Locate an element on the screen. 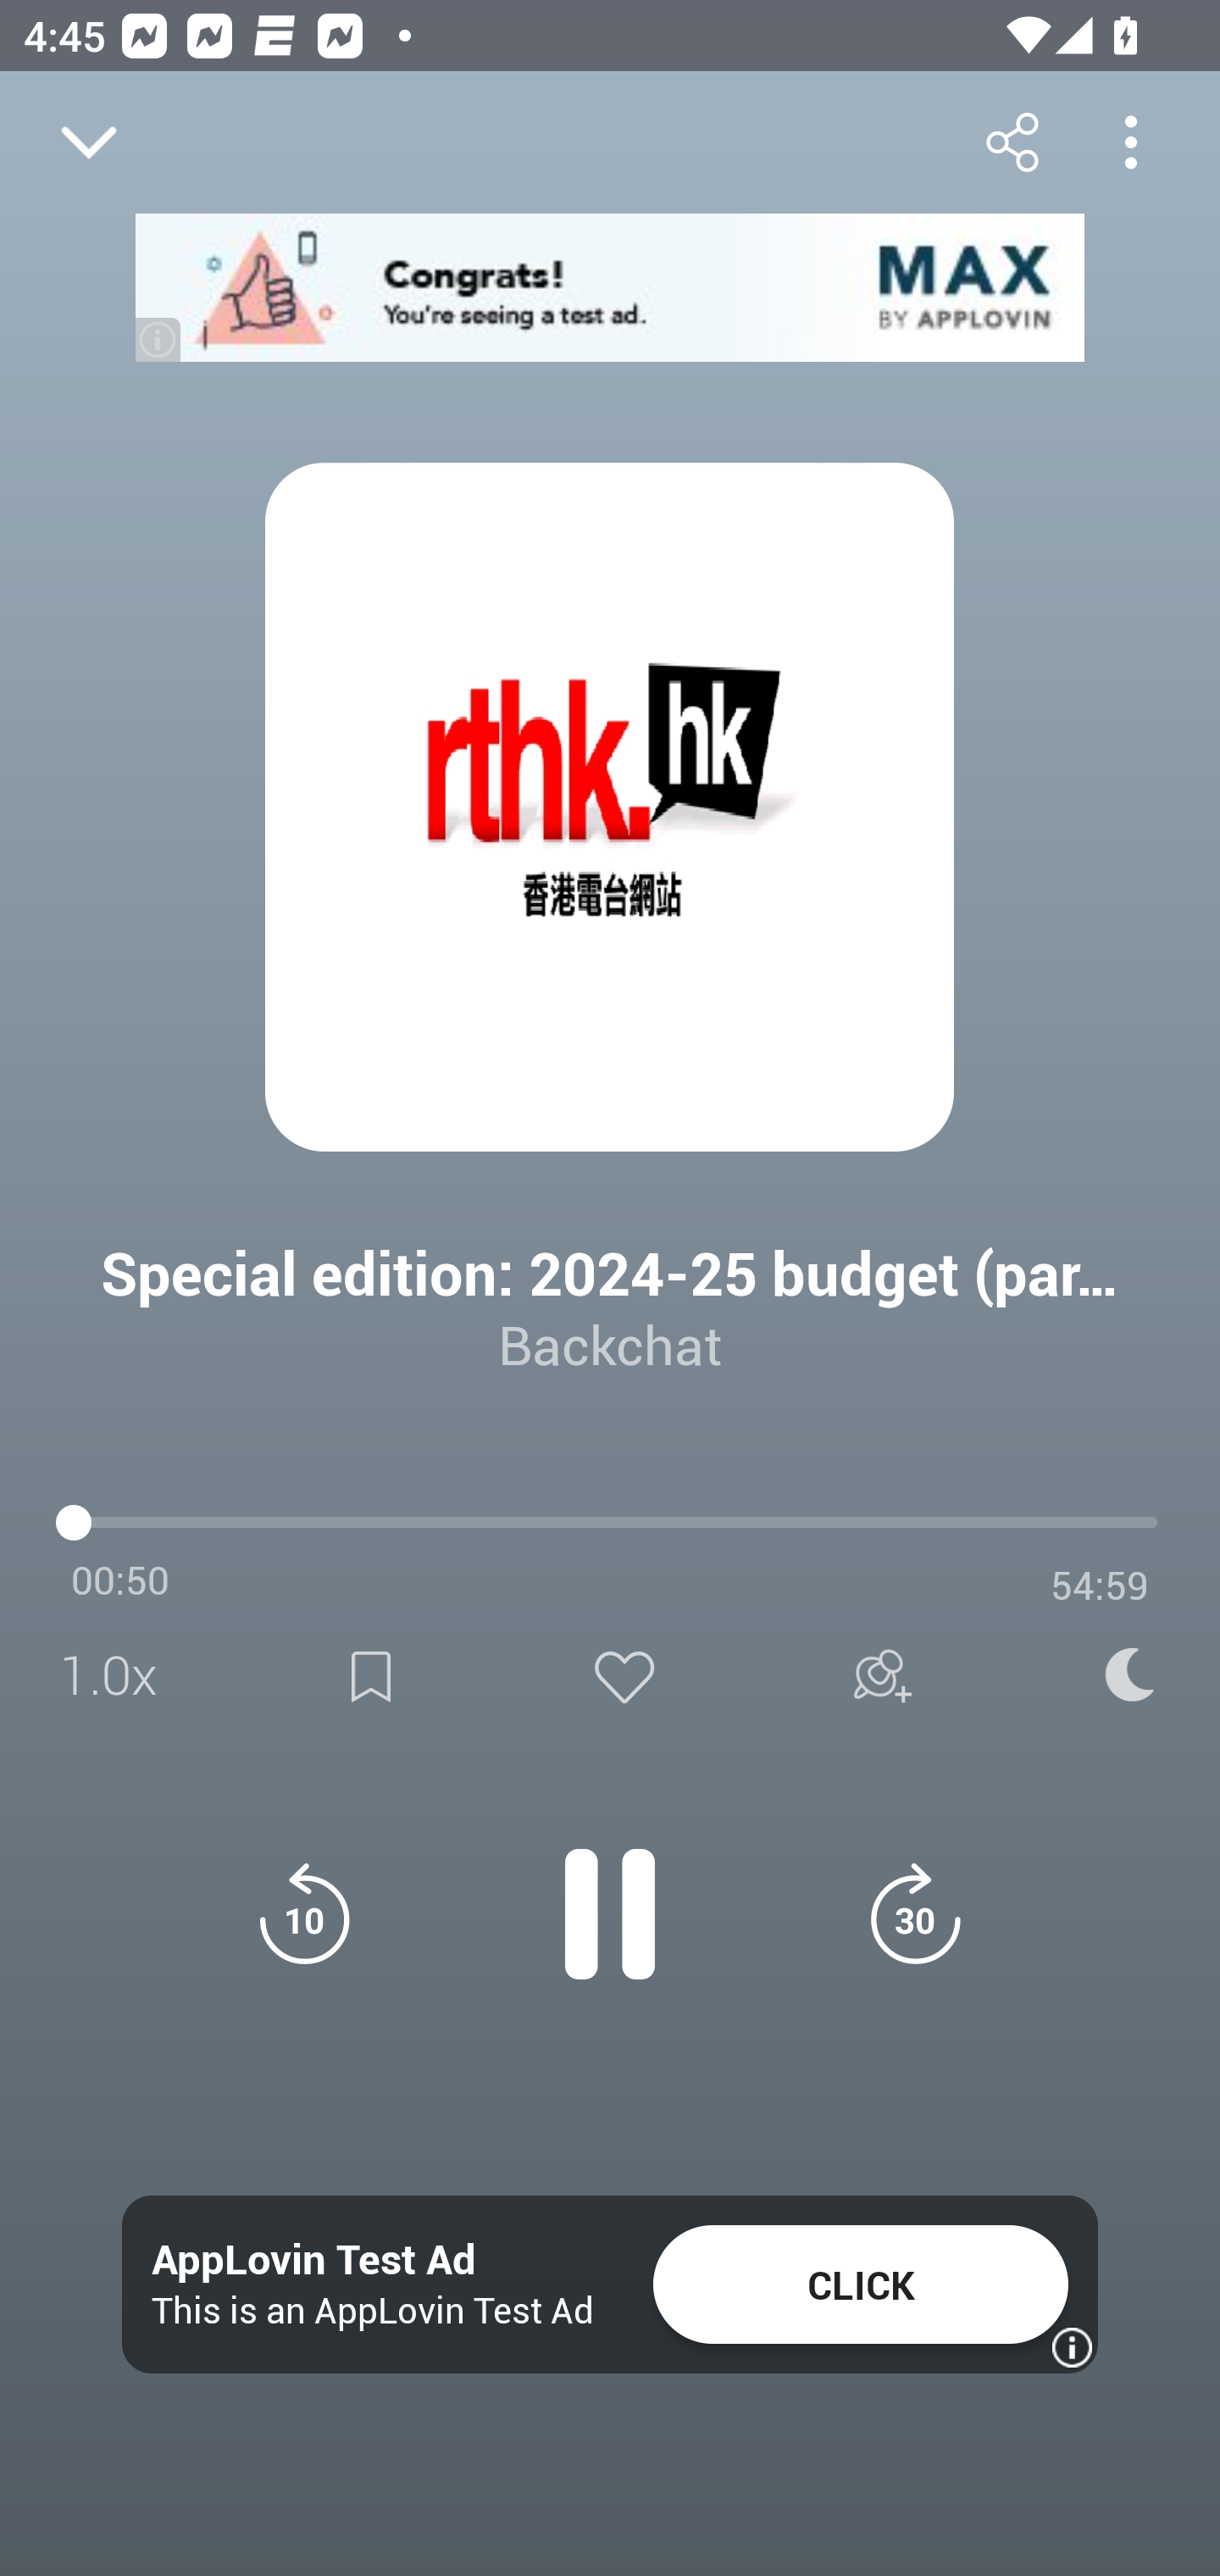 The image size is (1220, 2576). (i) is located at coordinates (159, 338).